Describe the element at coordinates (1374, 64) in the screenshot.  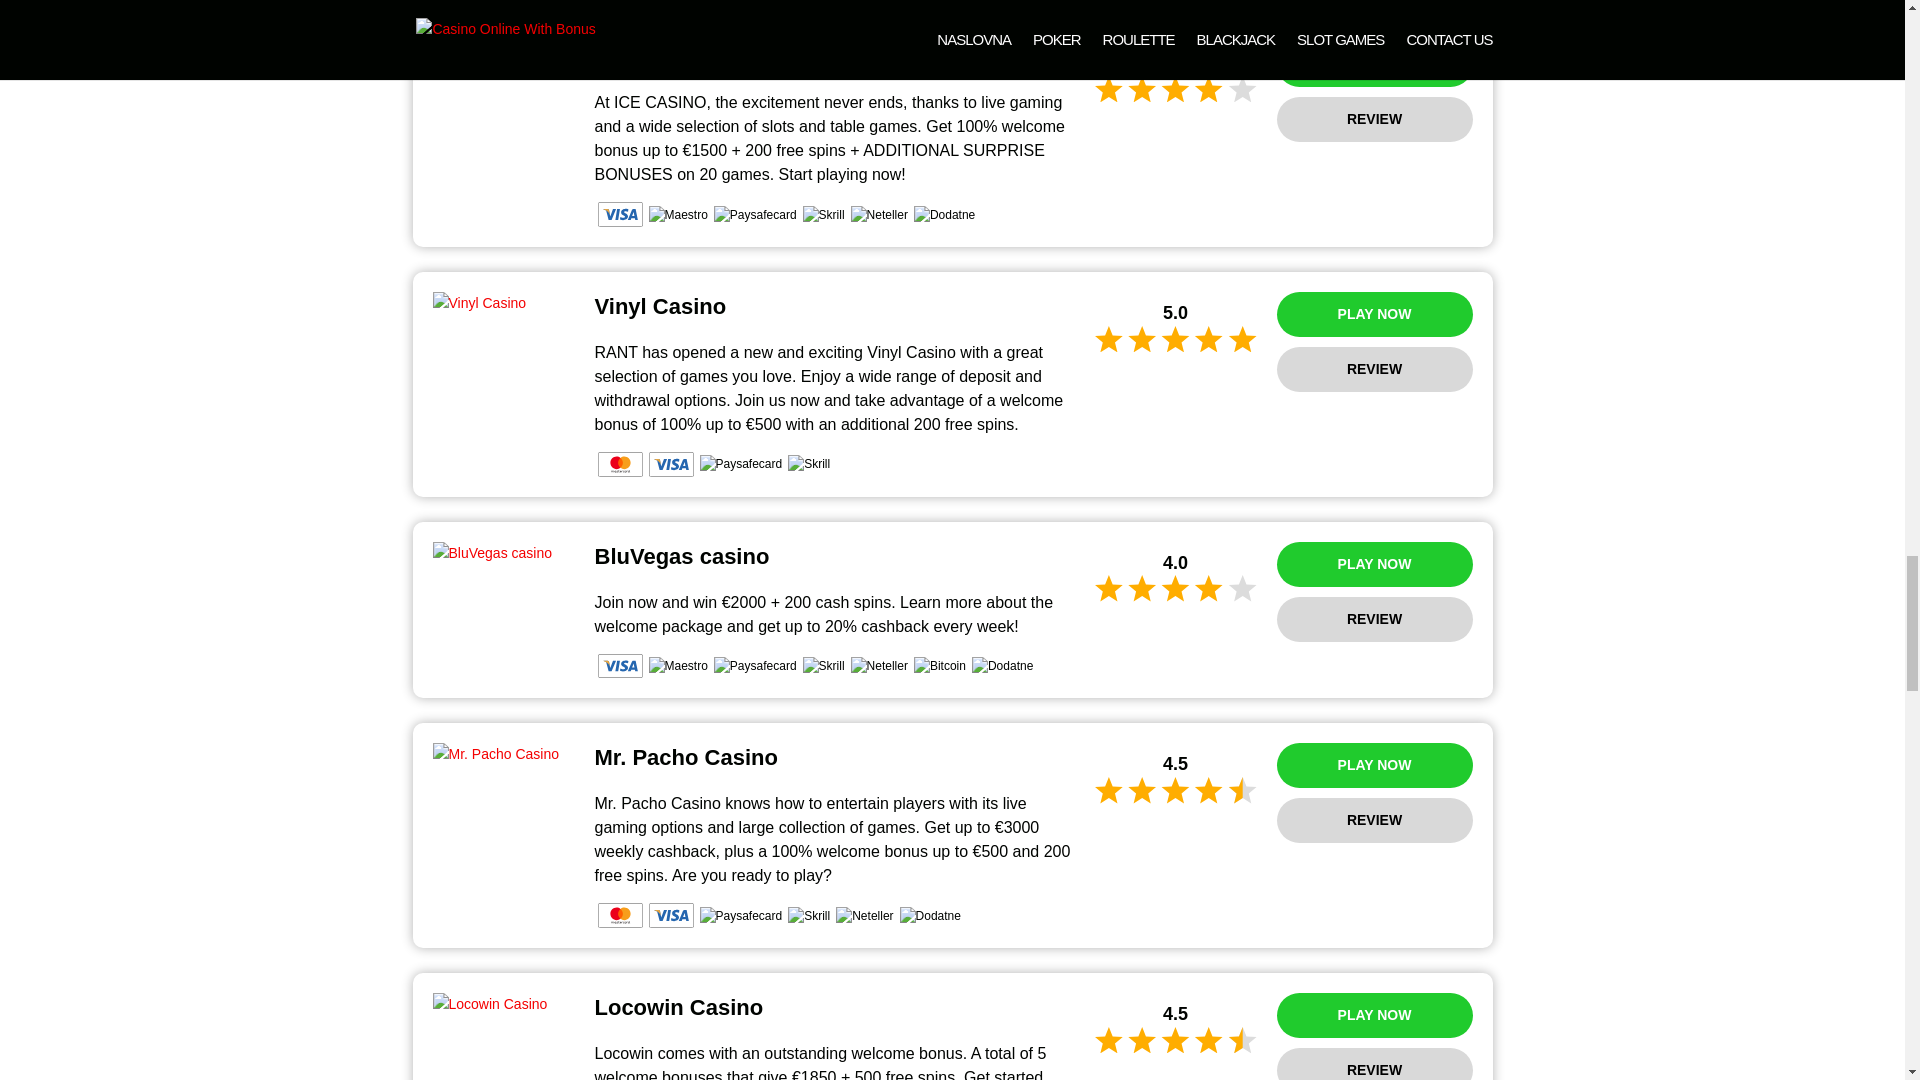
I see `PLAY NOW` at that location.